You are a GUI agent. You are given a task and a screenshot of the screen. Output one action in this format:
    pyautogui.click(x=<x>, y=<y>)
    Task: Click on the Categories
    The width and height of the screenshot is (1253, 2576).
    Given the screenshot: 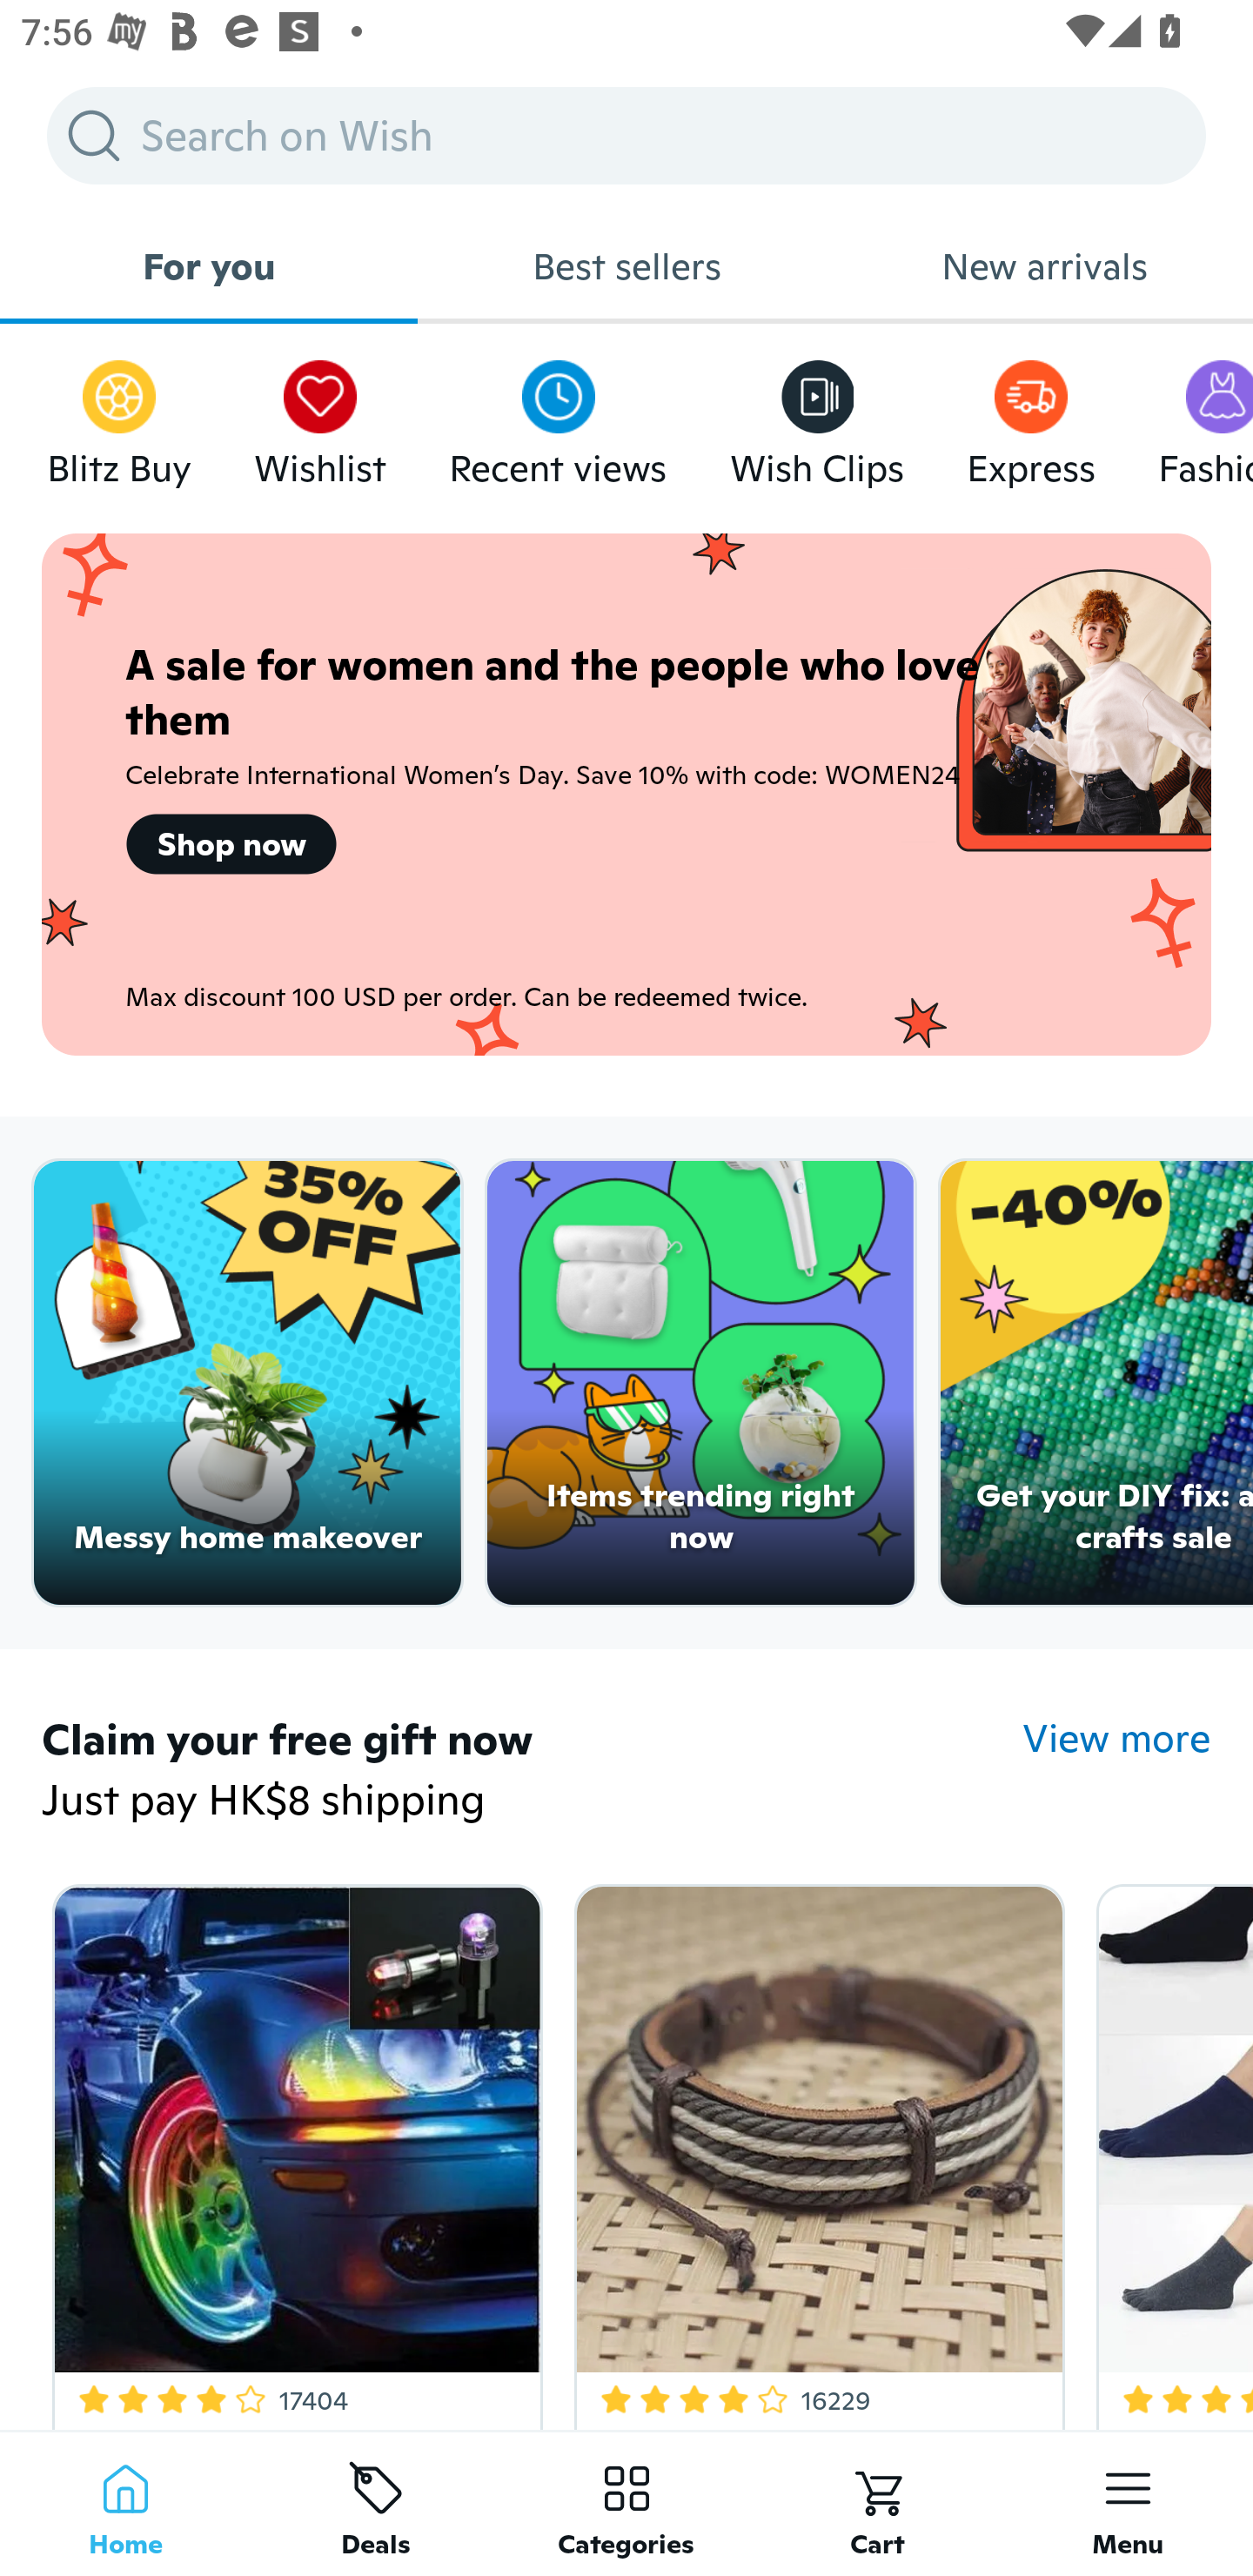 What is the action you would take?
    pyautogui.click(x=626, y=2503)
    